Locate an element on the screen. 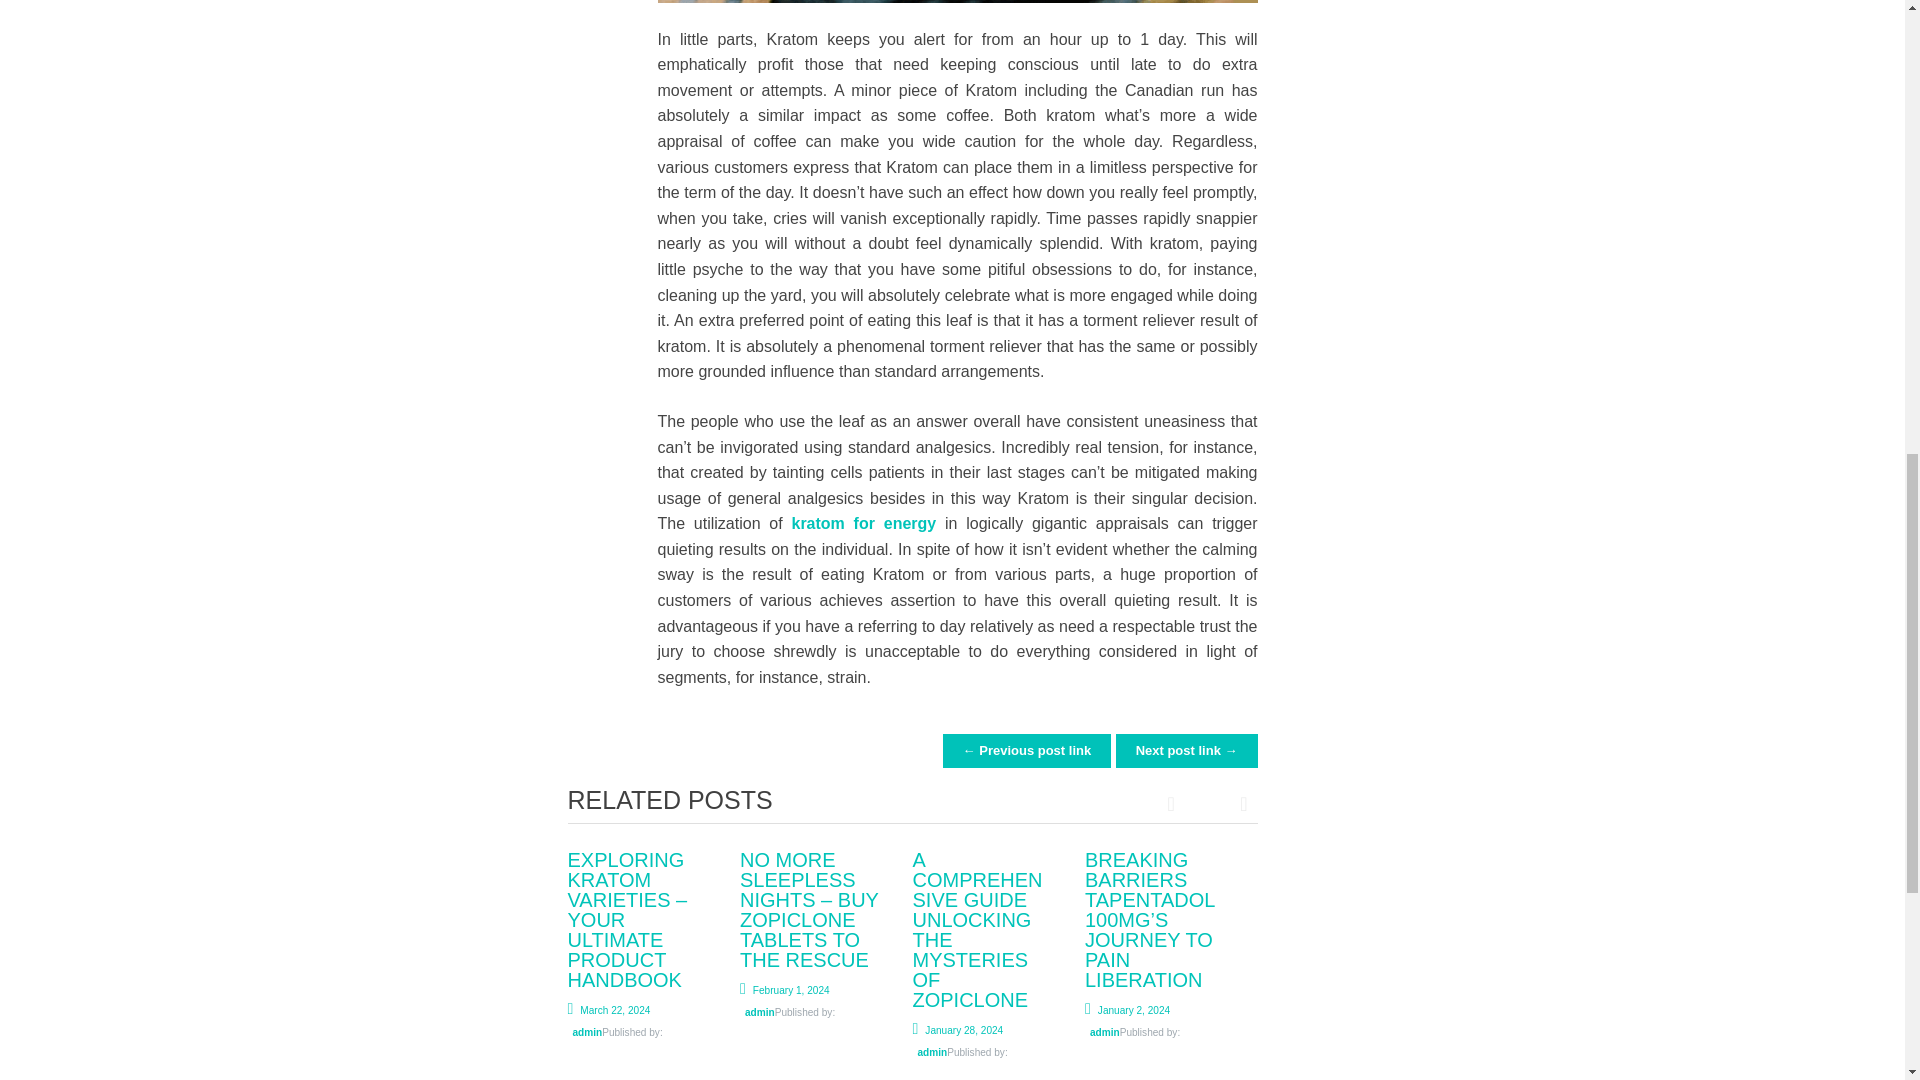 This screenshot has width=1920, height=1080. admin is located at coordinates (760, 1012).